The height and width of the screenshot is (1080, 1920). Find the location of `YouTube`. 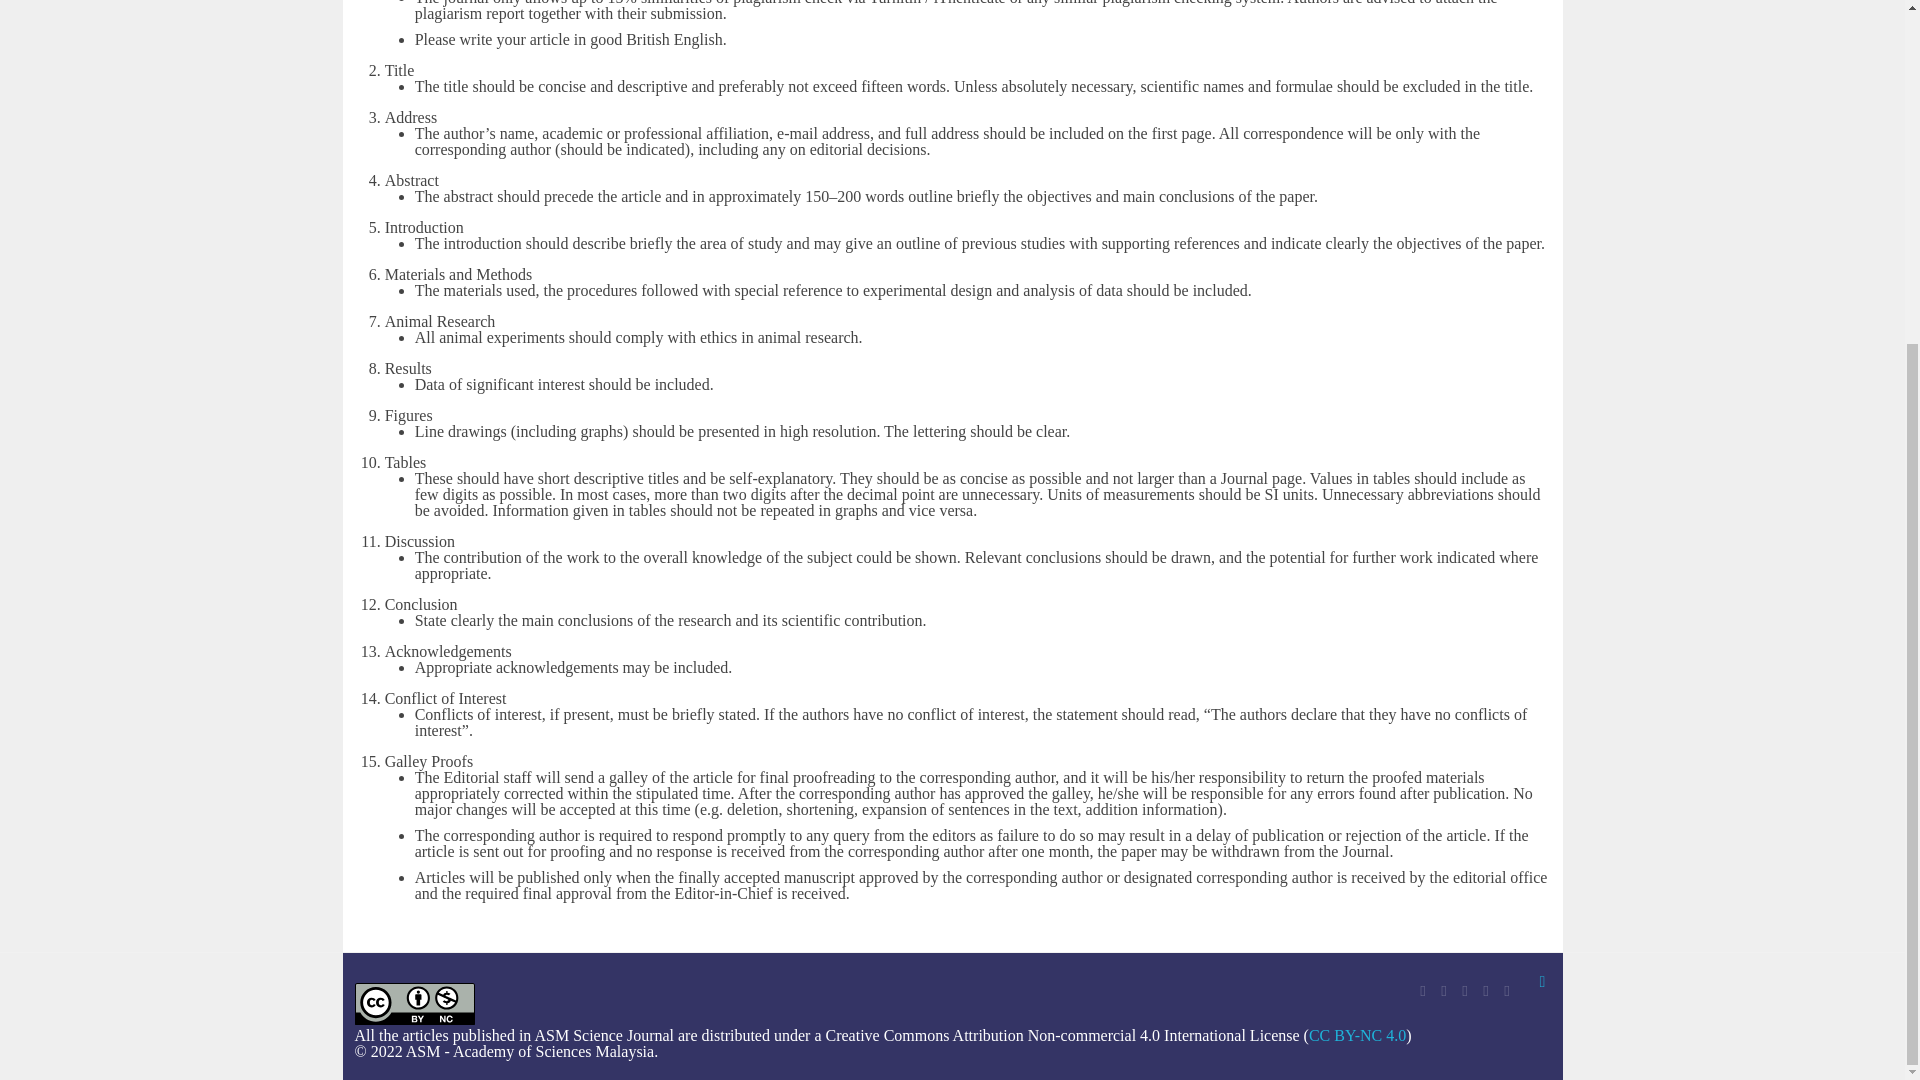

YouTube is located at coordinates (1464, 990).